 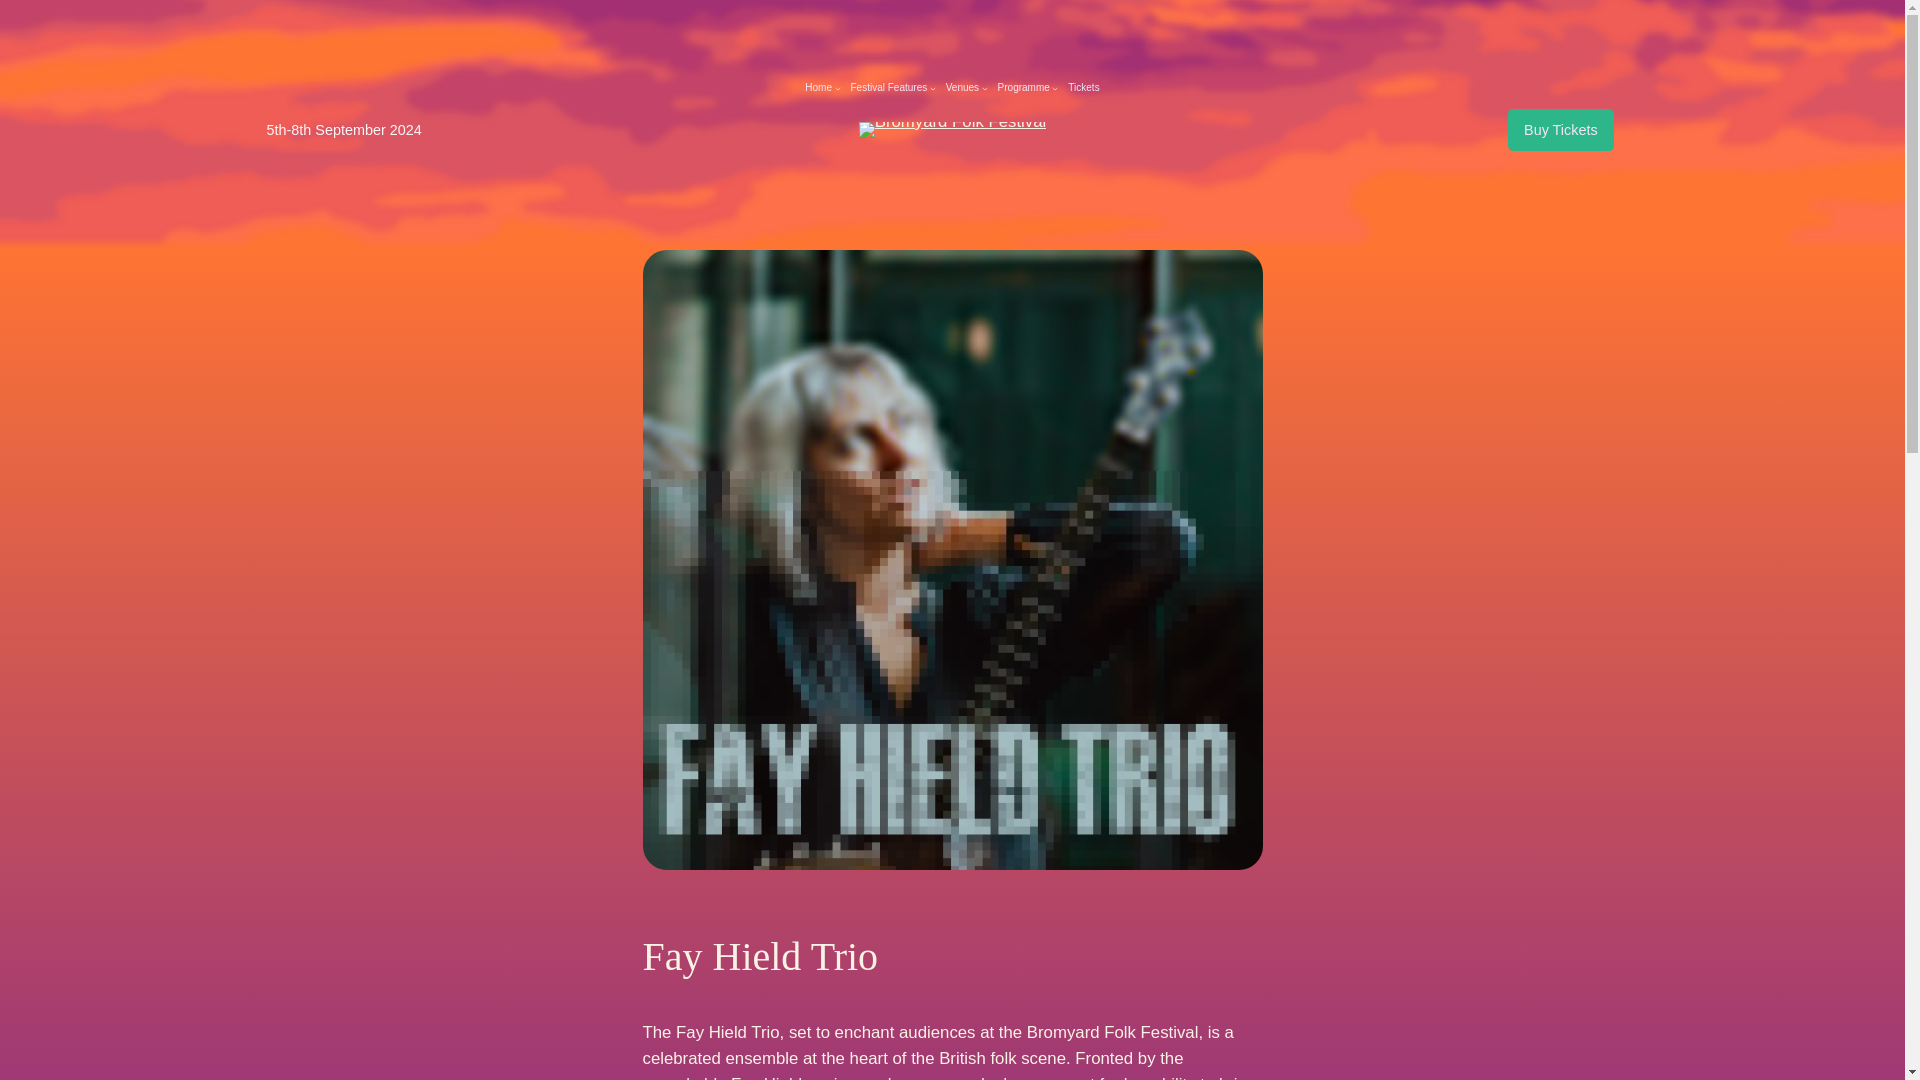 I want to click on Festival Features, so click(x=888, y=88).